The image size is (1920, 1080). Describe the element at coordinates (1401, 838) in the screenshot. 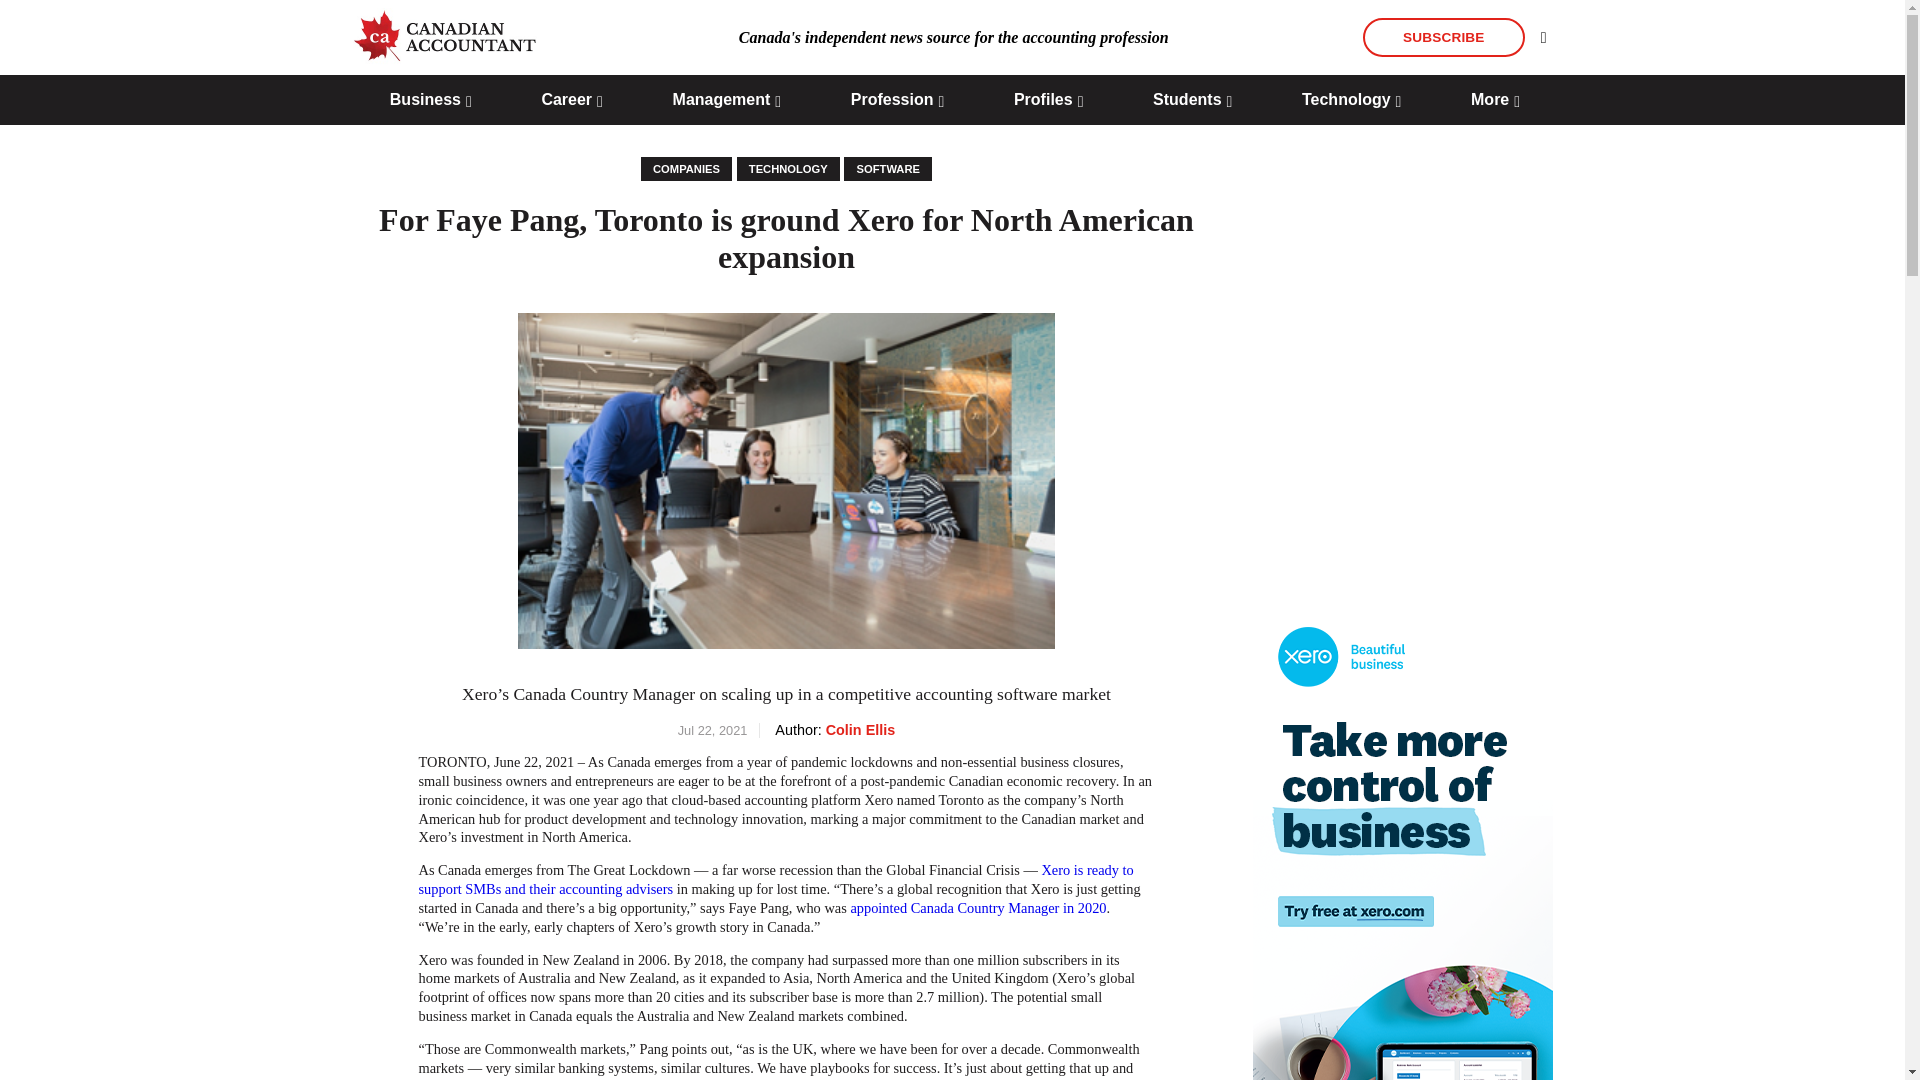

I see `Xero Canada 2024` at that location.